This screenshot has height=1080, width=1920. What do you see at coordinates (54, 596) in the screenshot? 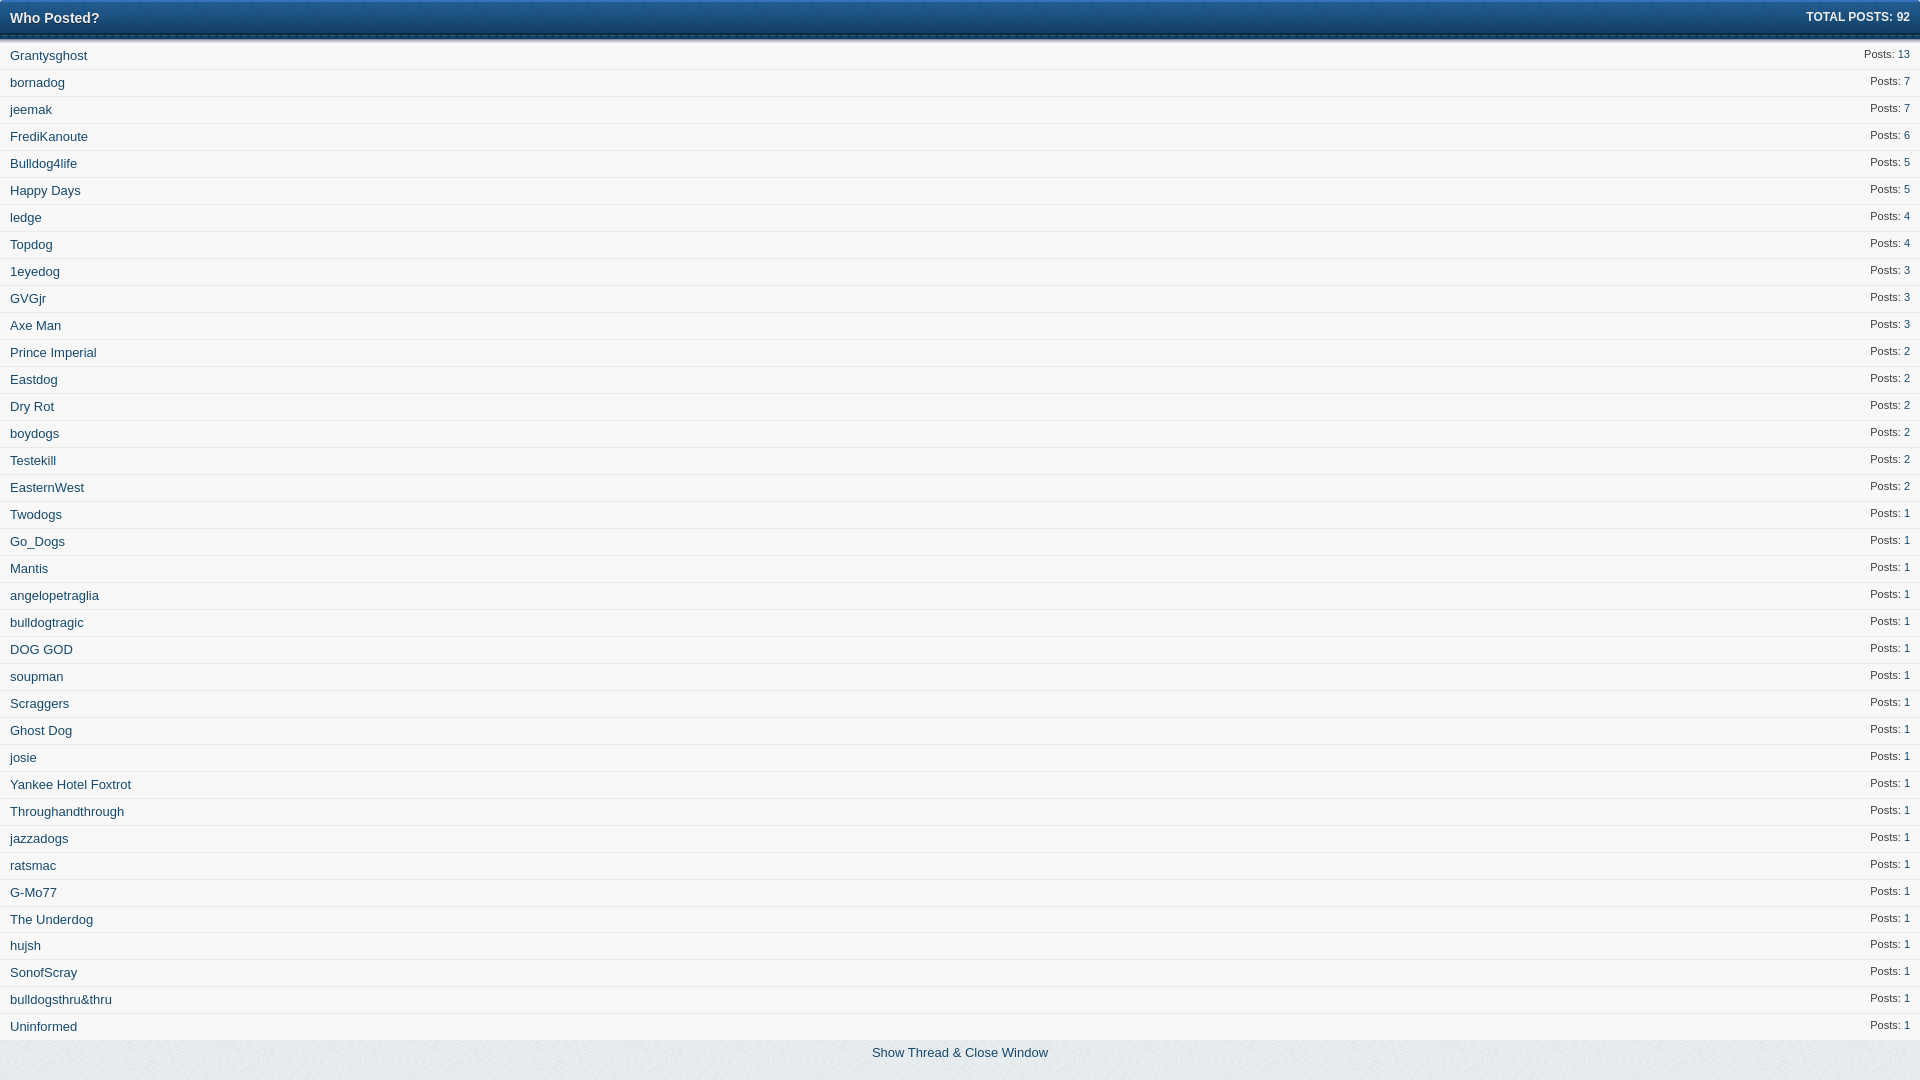
I see `angelopetraglia` at bounding box center [54, 596].